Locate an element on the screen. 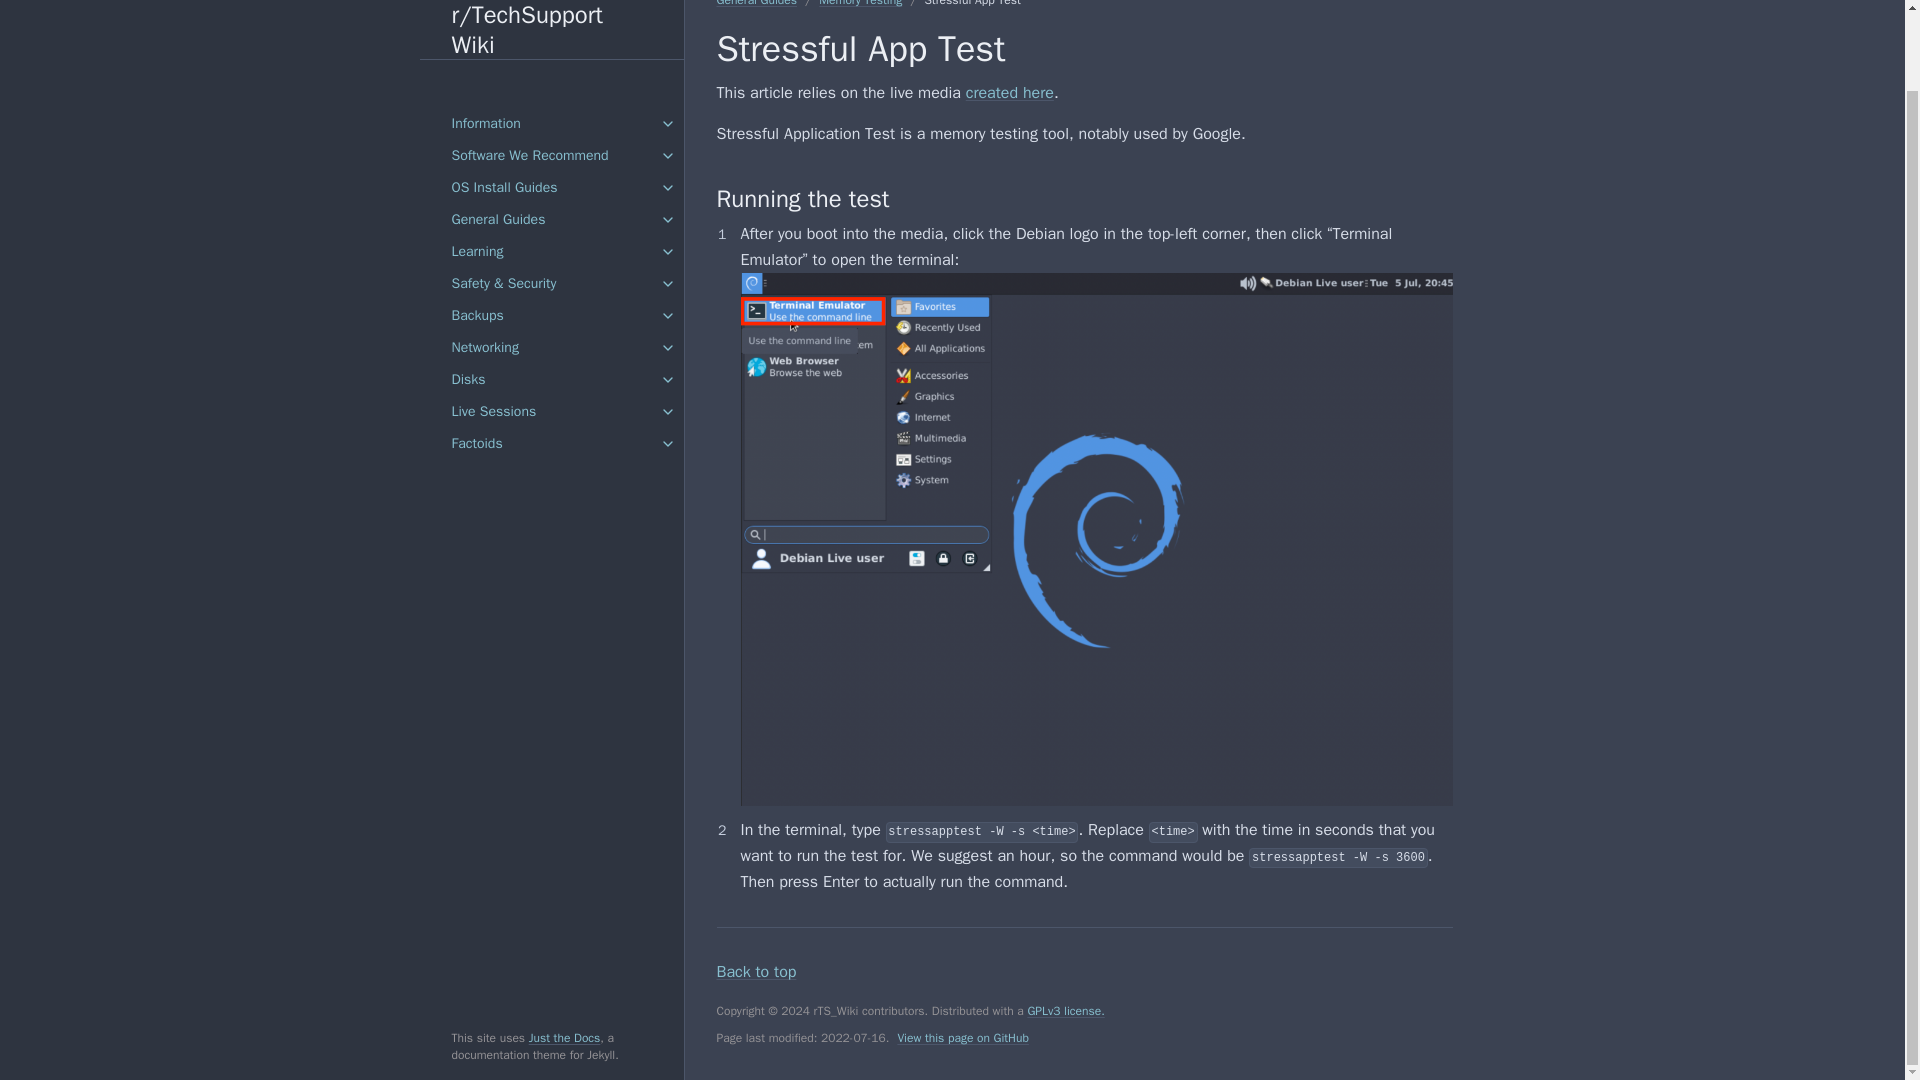 The image size is (1920, 1080). Information is located at coordinates (552, 40).